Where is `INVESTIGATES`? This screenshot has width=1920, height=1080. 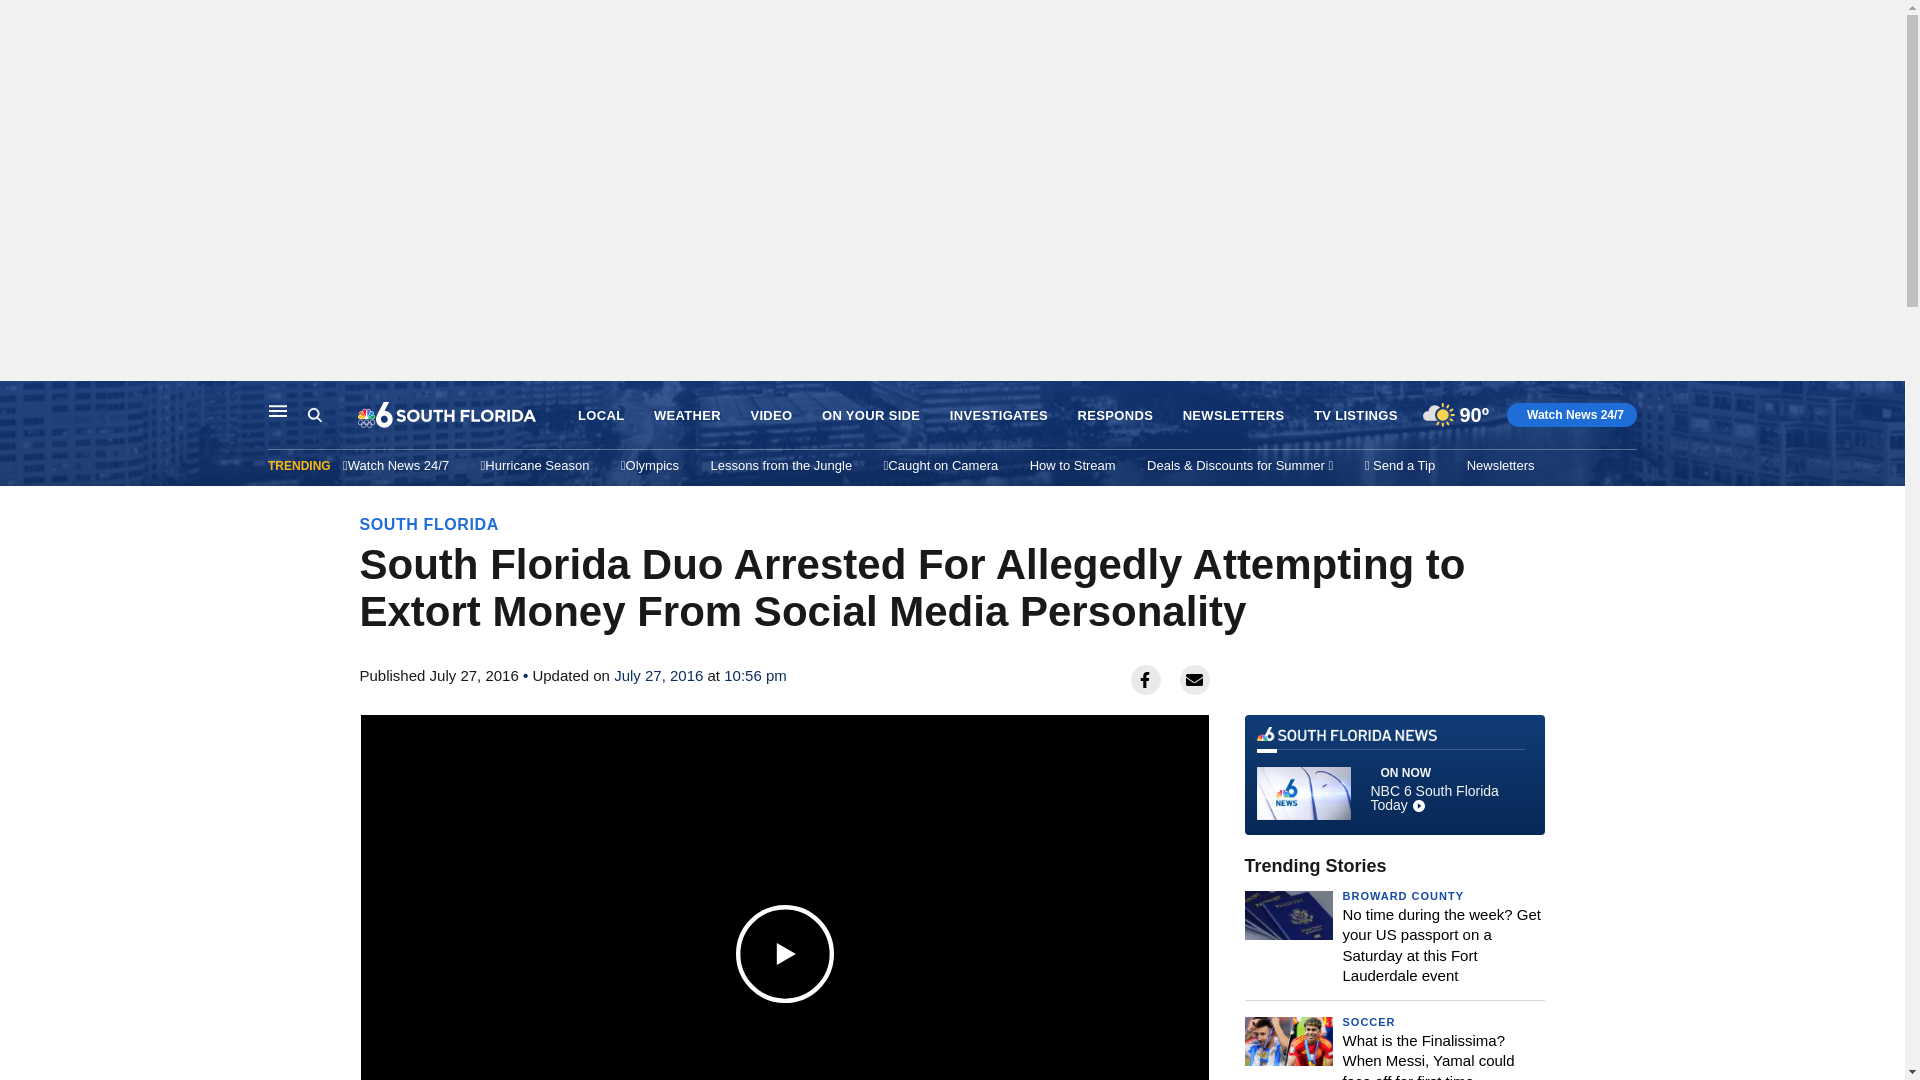 INVESTIGATES is located at coordinates (999, 416).